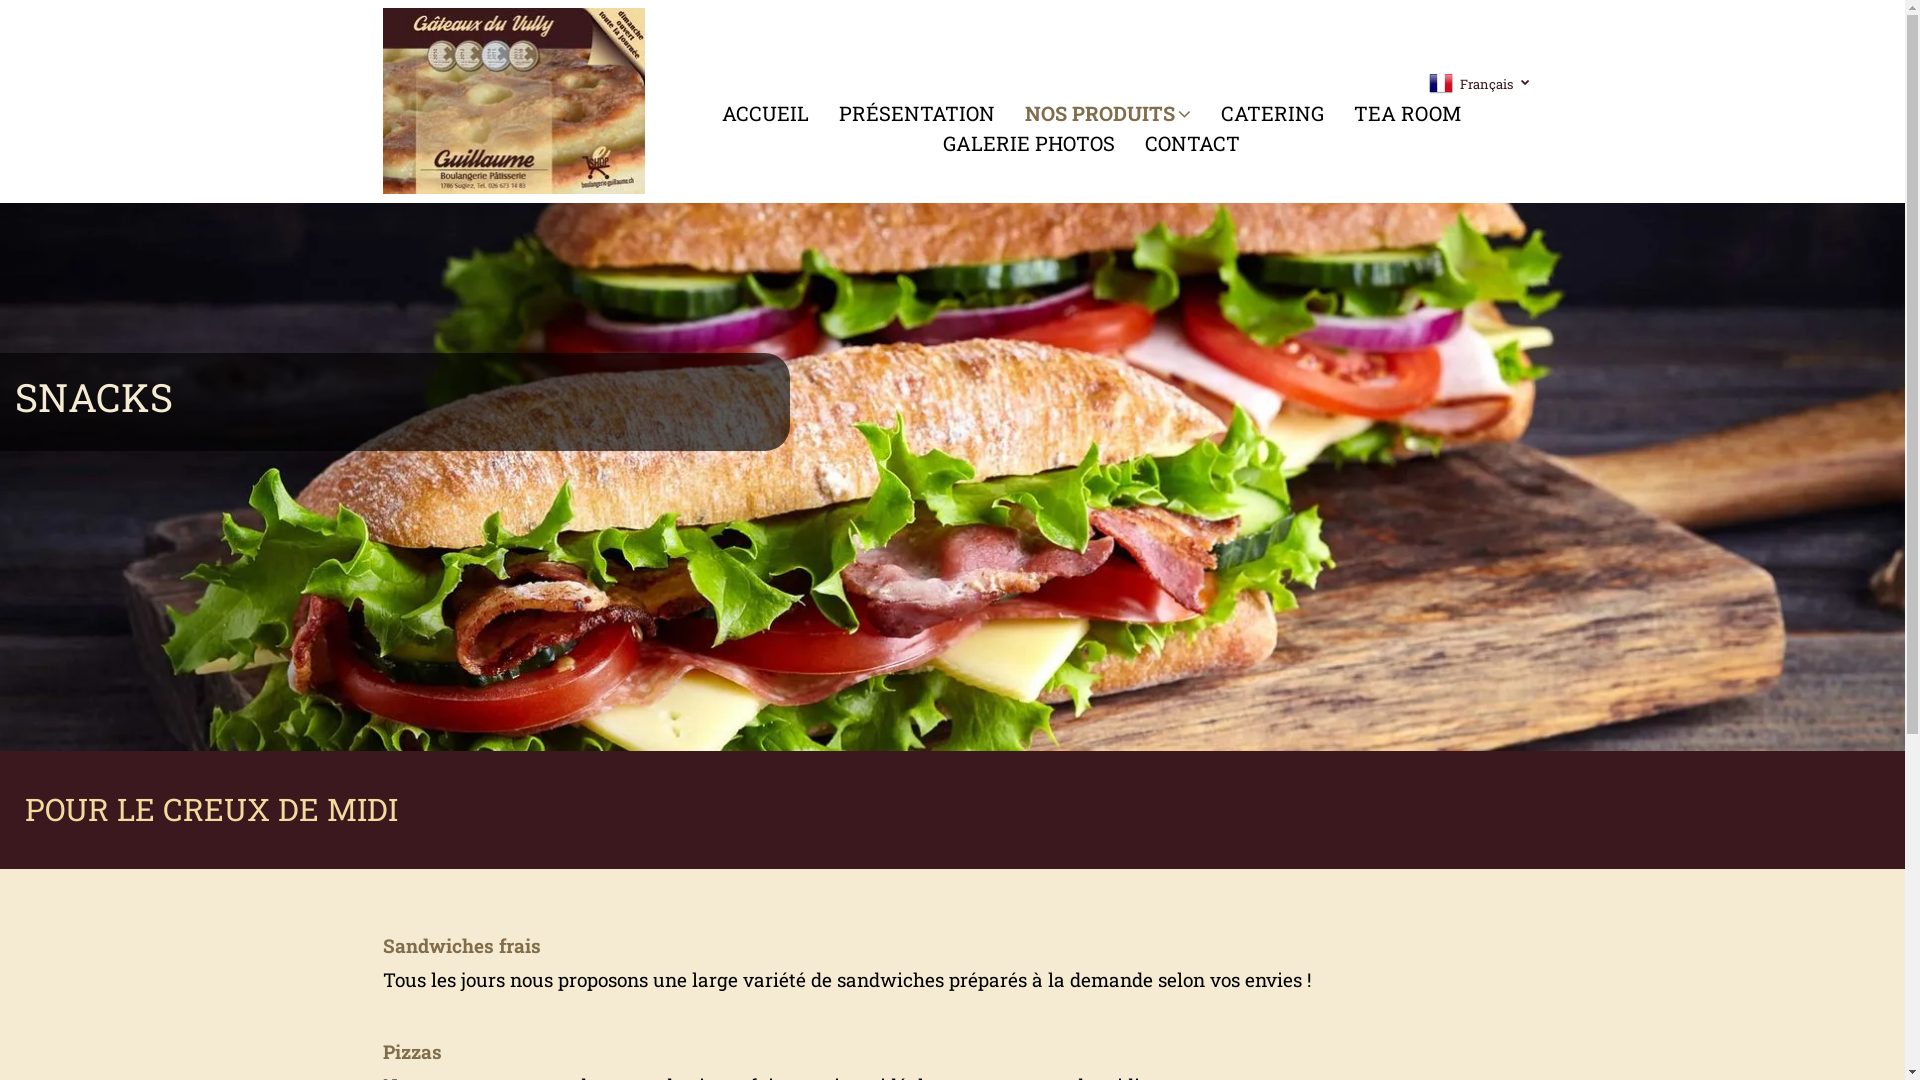  Describe the element at coordinates (1192, 143) in the screenshot. I see `CONTACT` at that location.